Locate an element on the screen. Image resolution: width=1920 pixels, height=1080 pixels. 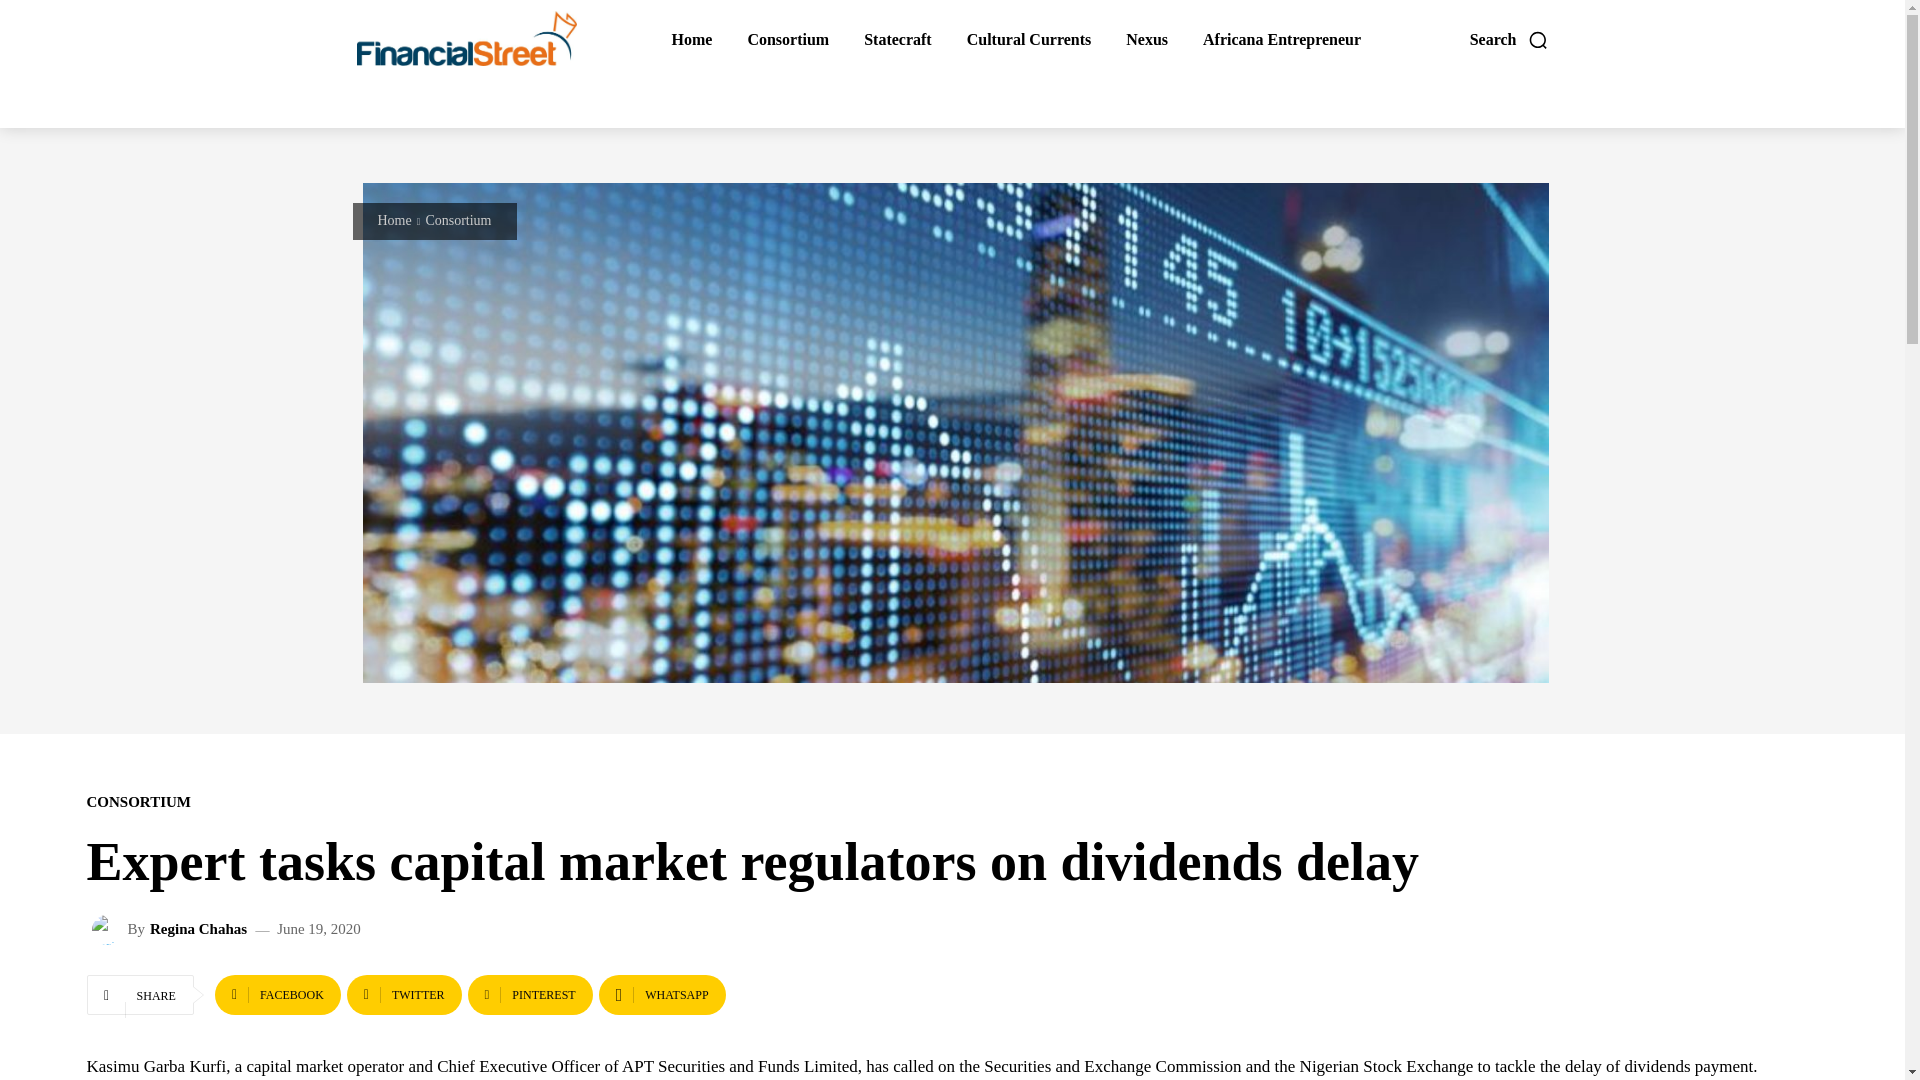
Consortium is located at coordinates (458, 220).